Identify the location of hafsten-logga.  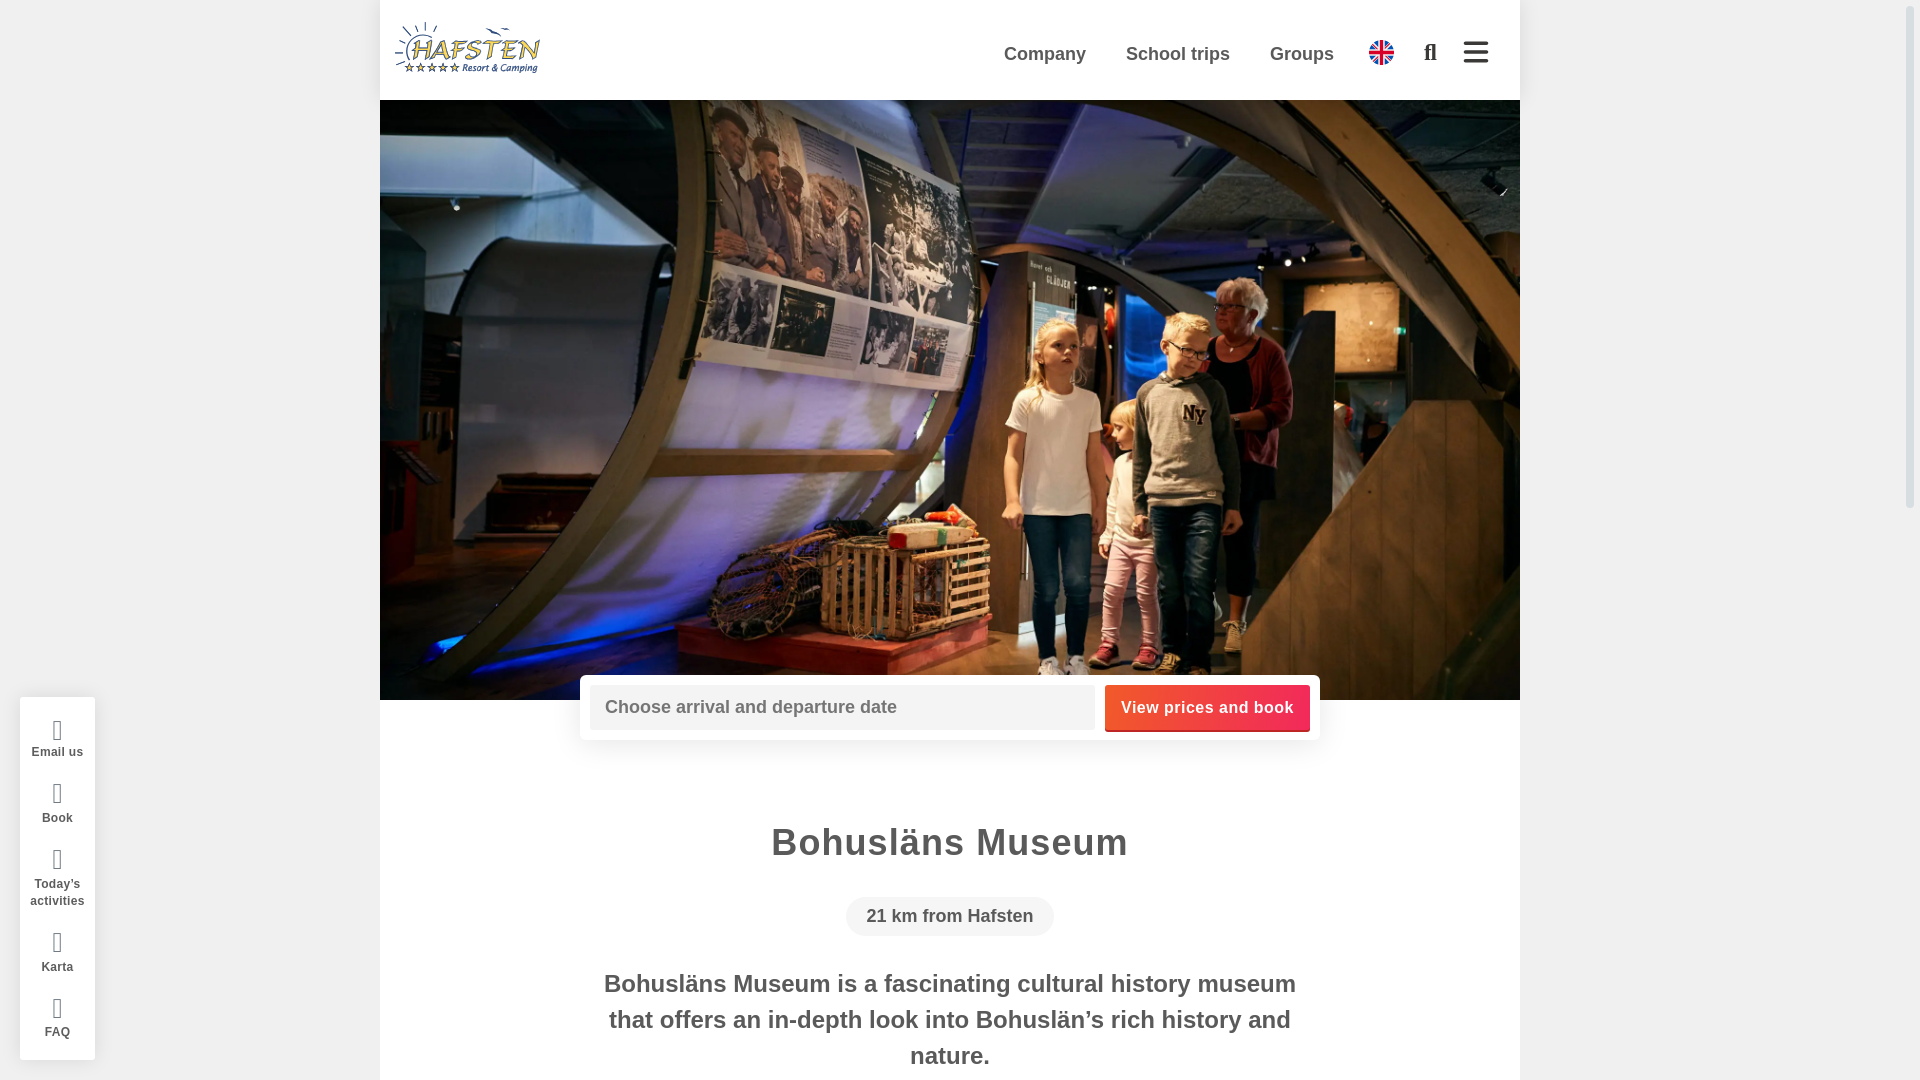
(467, 47).